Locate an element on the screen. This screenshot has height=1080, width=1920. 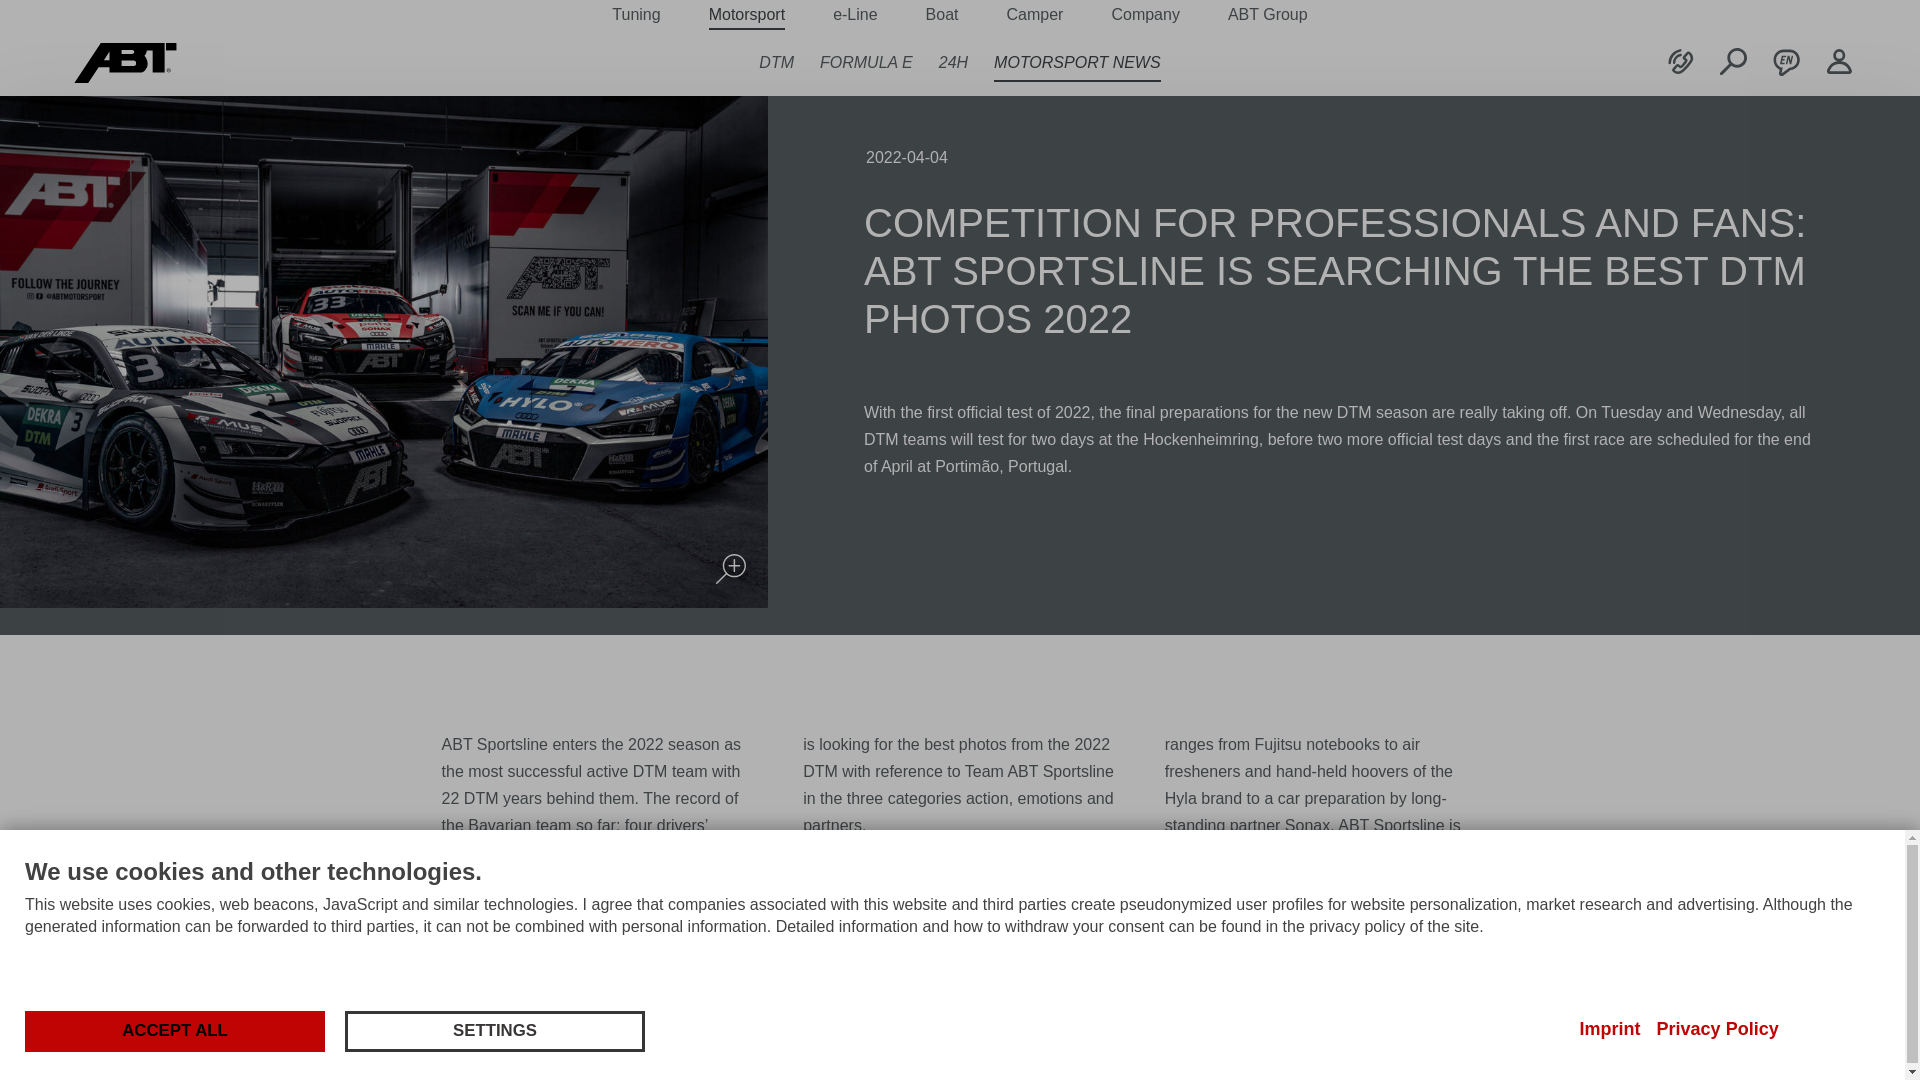
FORMULA E is located at coordinates (866, 62).